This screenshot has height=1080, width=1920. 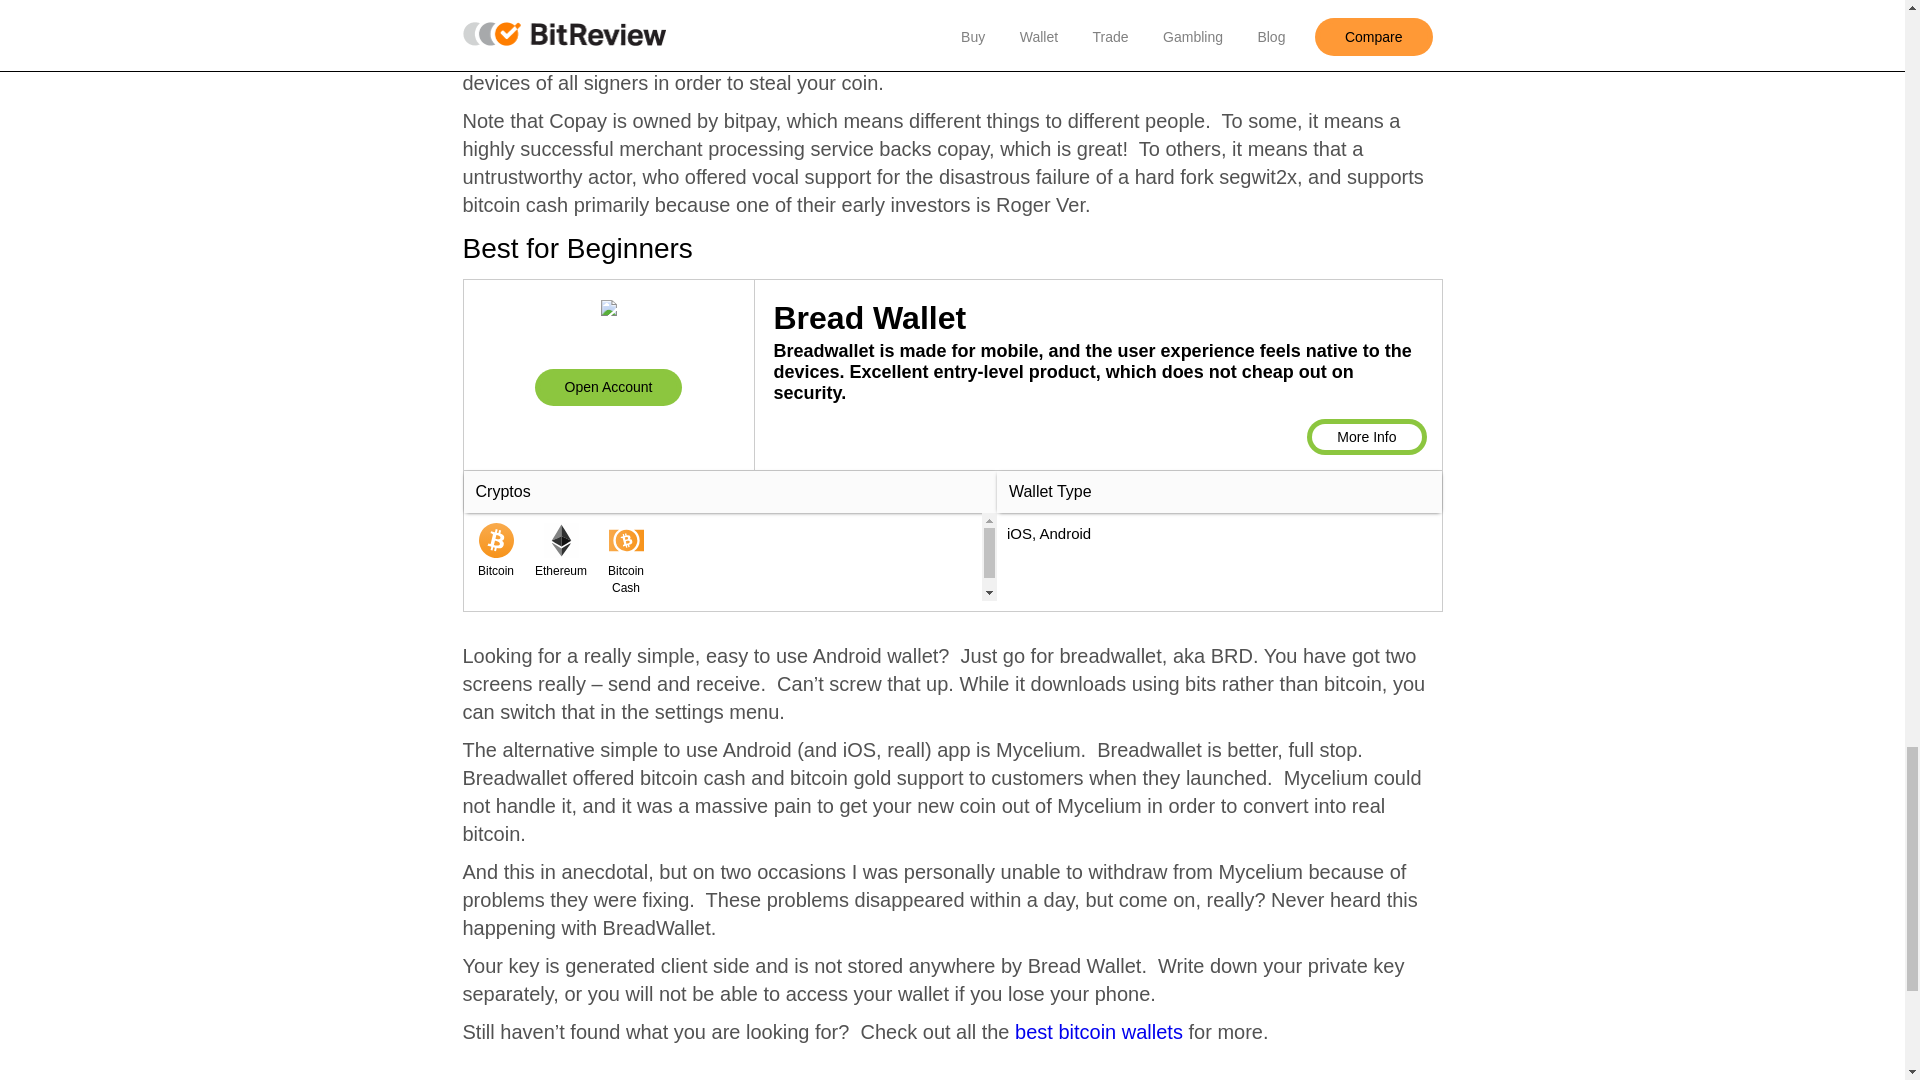 What do you see at coordinates (608, 386) in the screenshot?
I see `breadwallet` at bounding box center [608, 386].